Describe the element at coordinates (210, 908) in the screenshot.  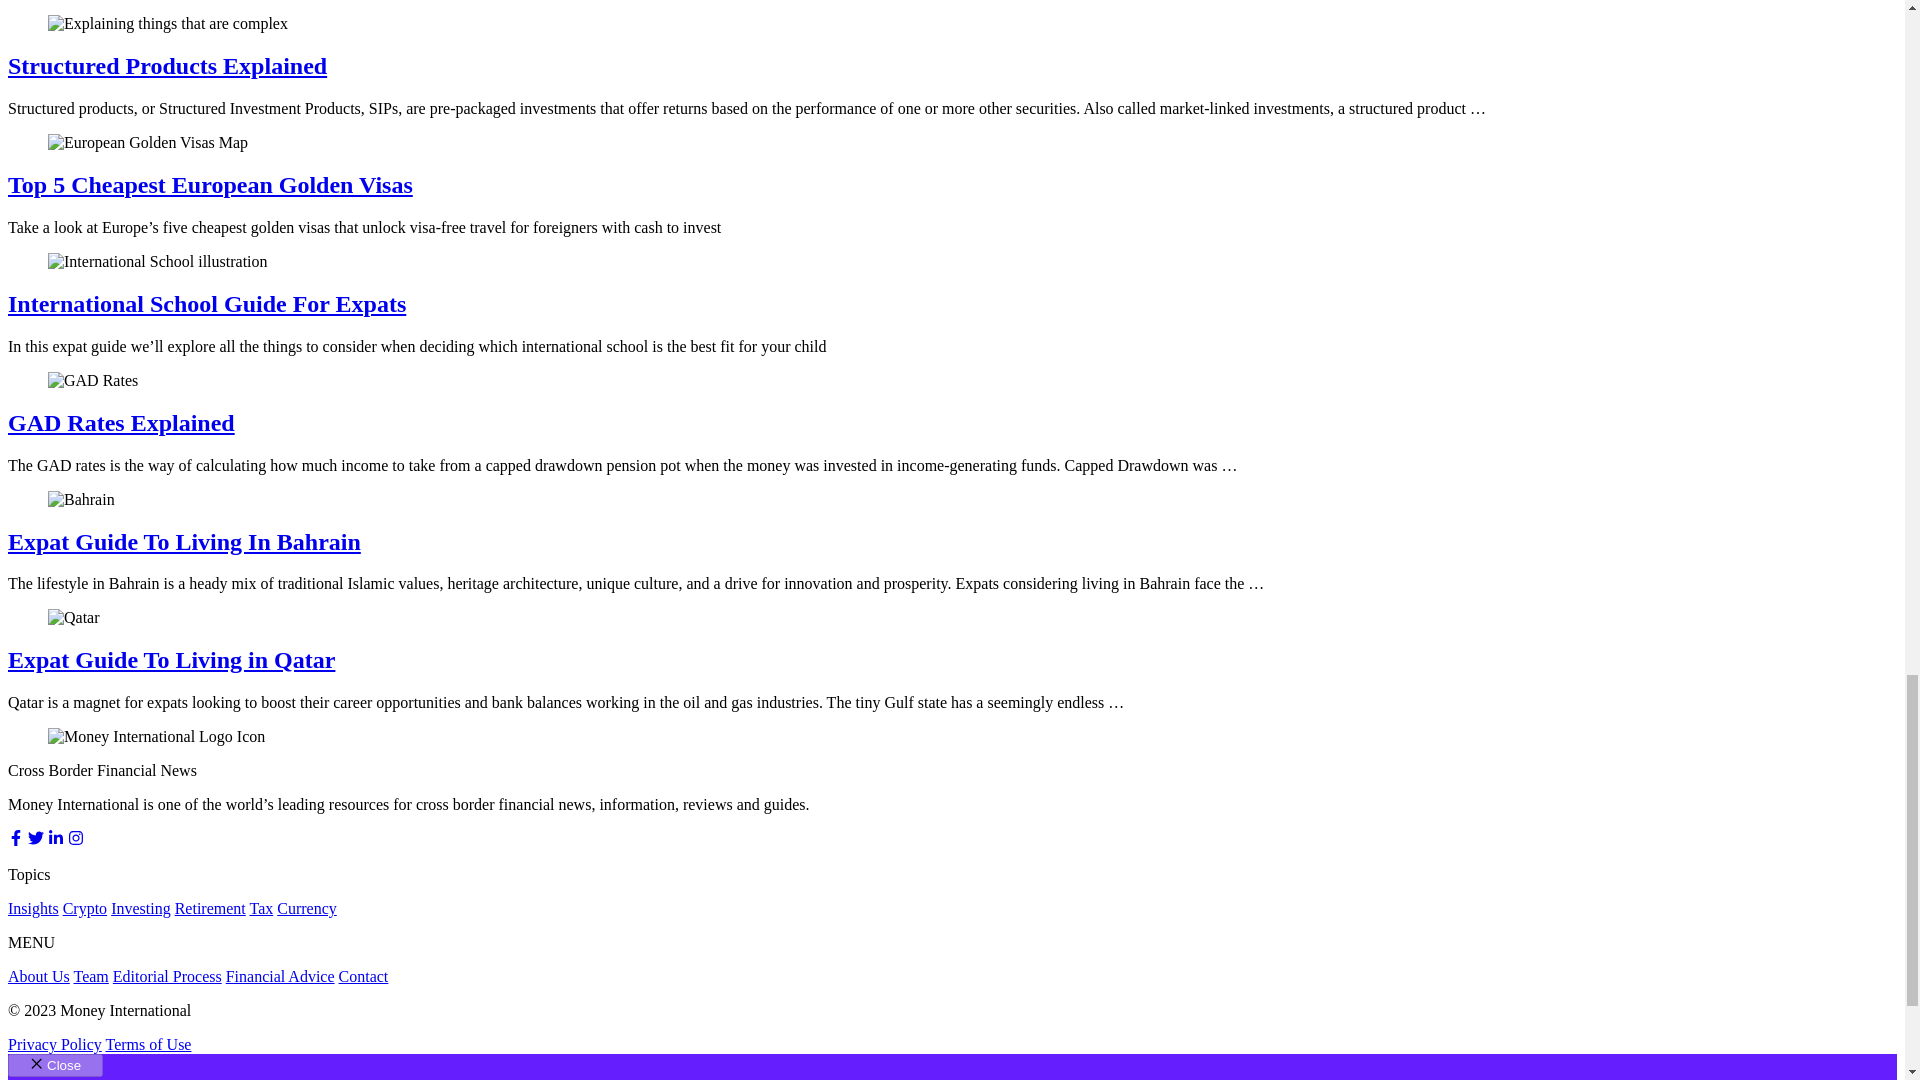
I see `Retirement` at that location.